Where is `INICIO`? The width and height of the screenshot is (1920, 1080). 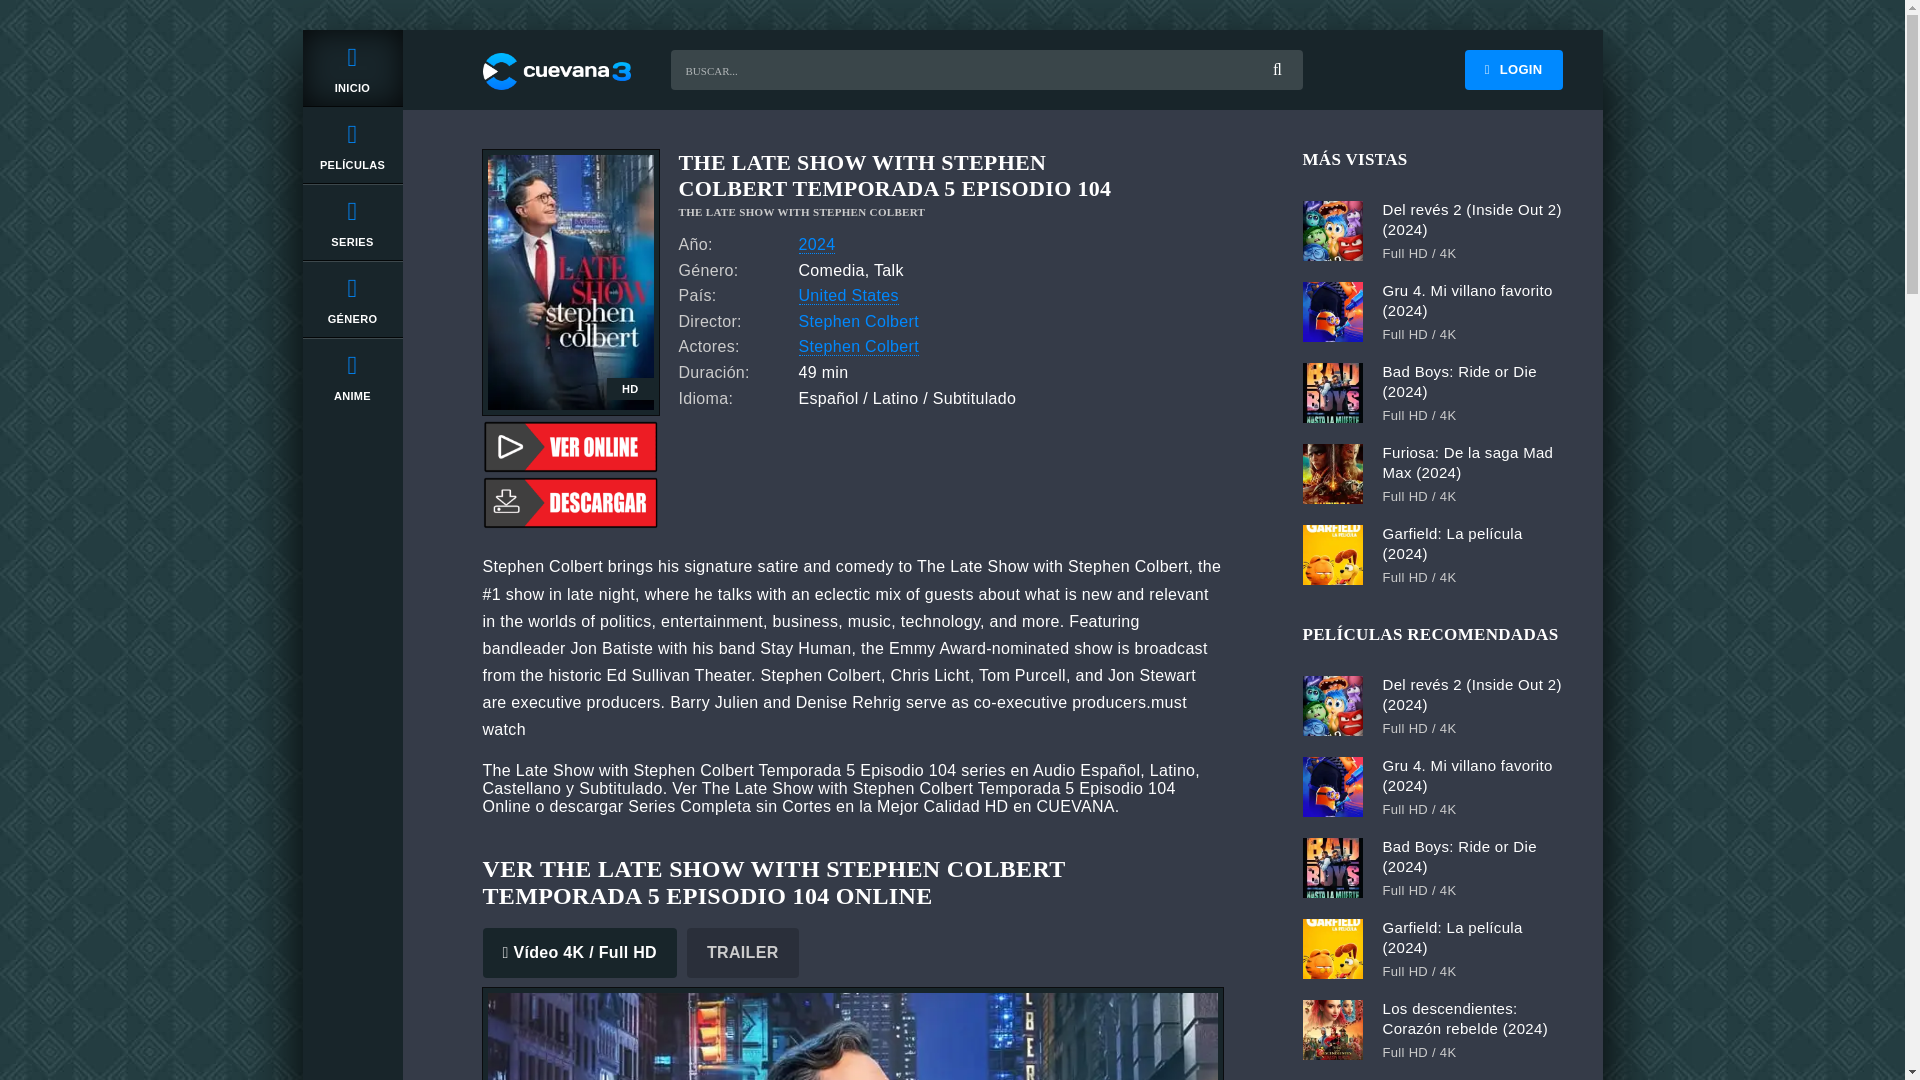
INICIO is located at coordinates (351, 68).